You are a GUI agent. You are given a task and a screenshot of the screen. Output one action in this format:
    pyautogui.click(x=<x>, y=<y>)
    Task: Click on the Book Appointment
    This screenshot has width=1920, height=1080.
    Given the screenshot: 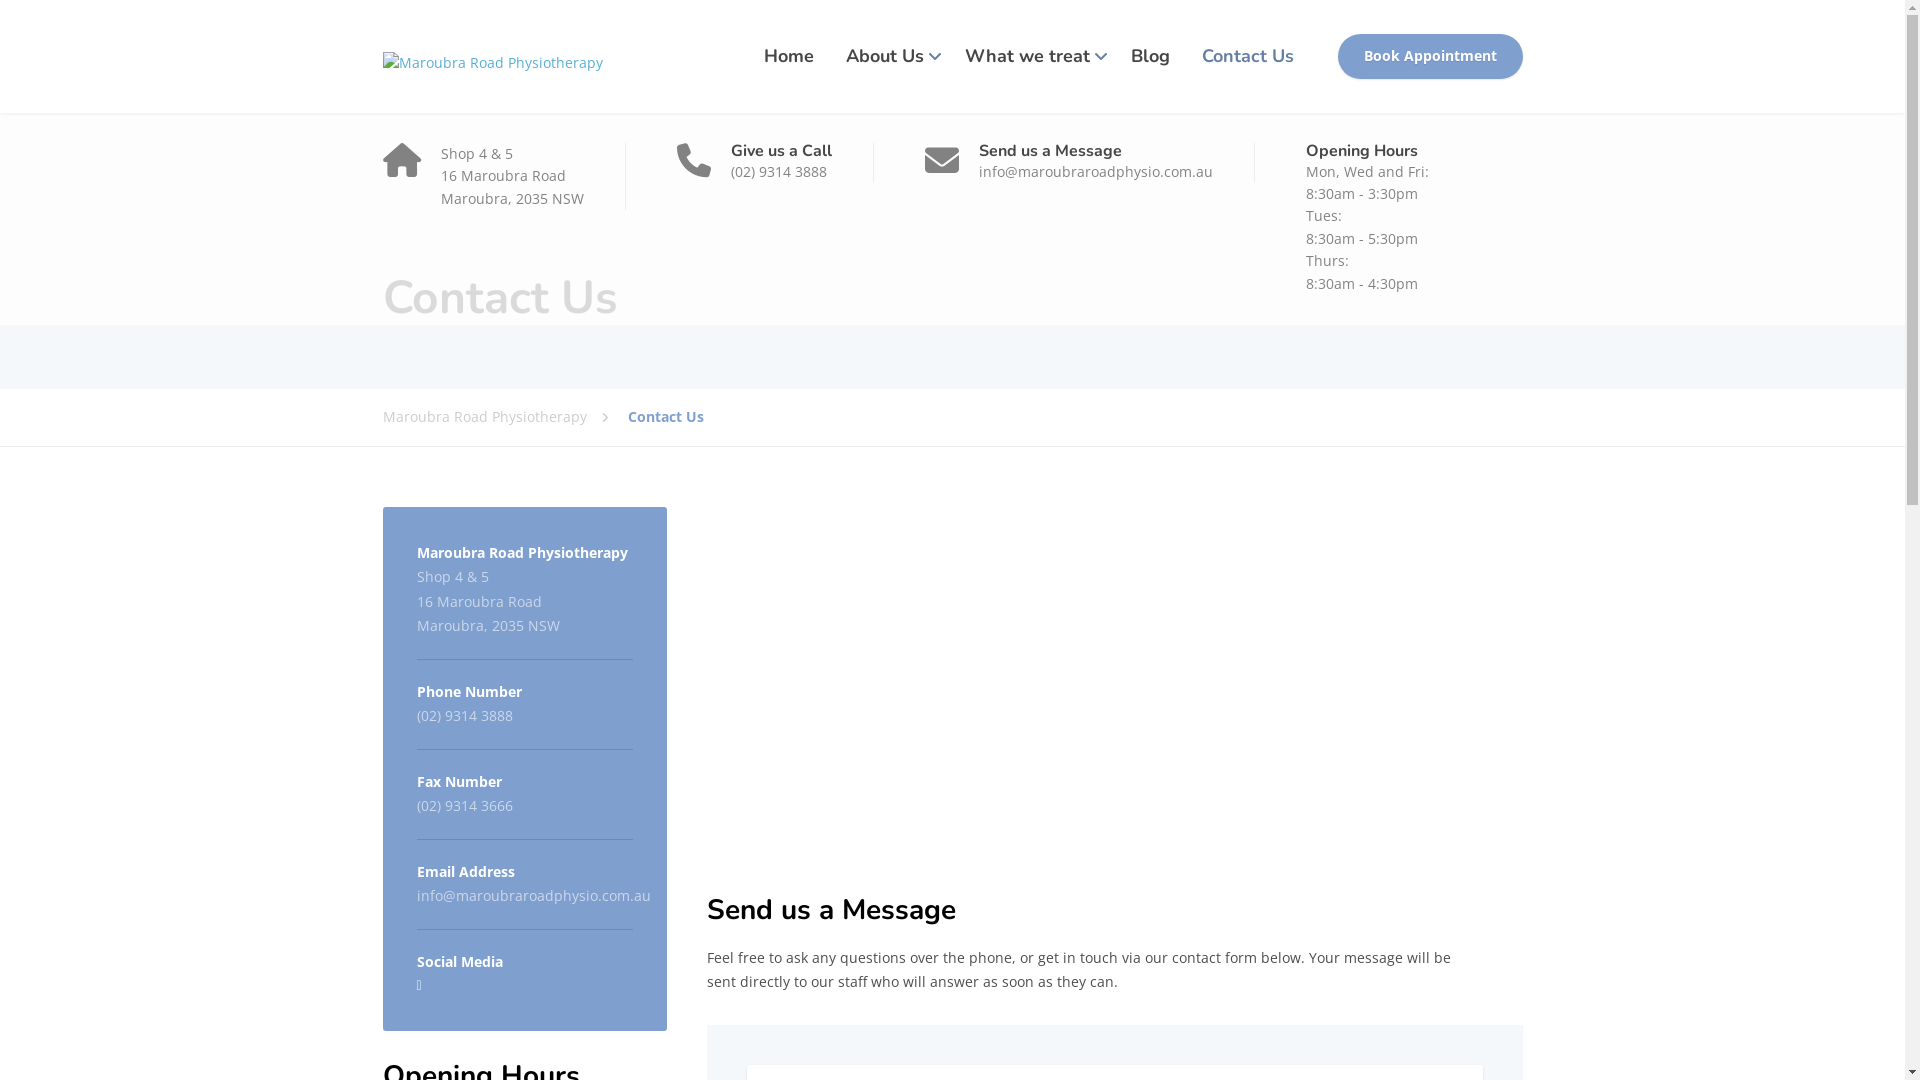 What is the action you would take?
    pyautogui.click(x=1430, y=57)
    